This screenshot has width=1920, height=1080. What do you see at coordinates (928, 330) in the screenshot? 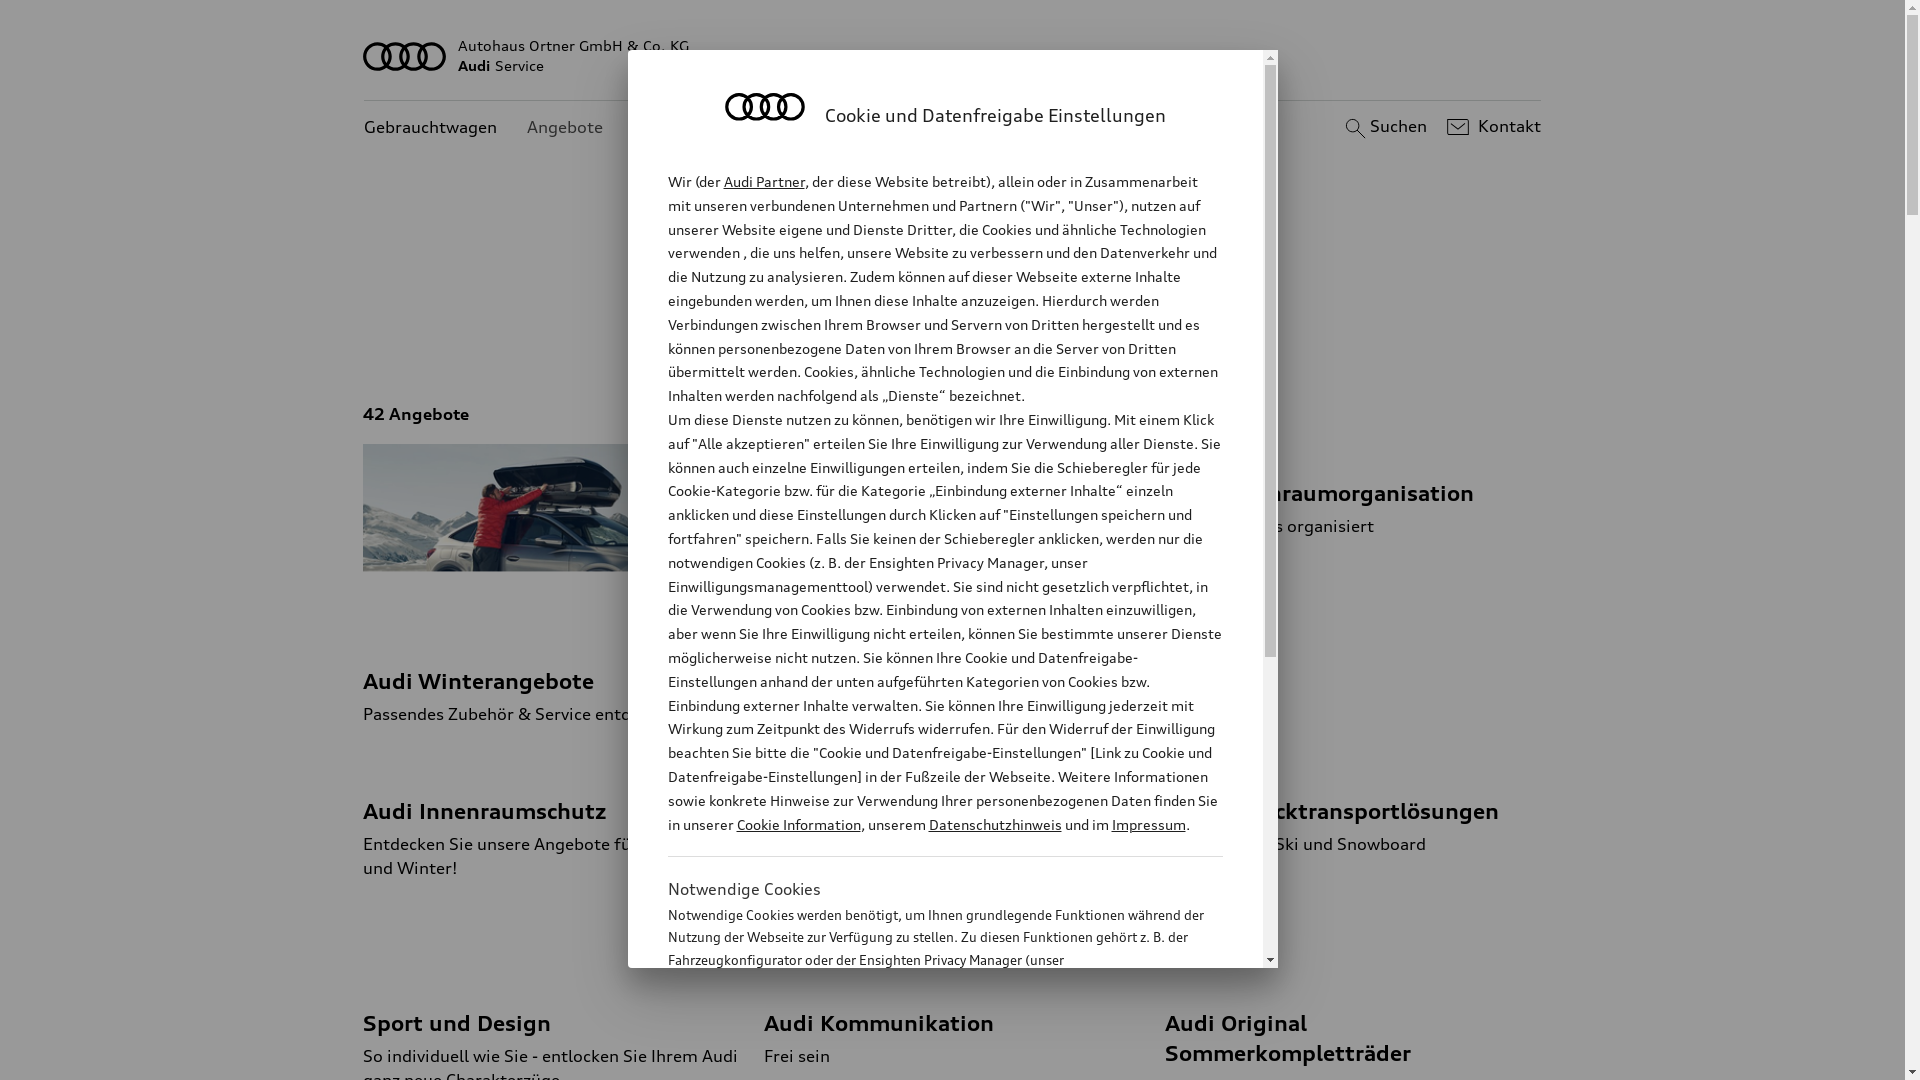
I see `Fahrzeuge` at bounding box center [928, 330].